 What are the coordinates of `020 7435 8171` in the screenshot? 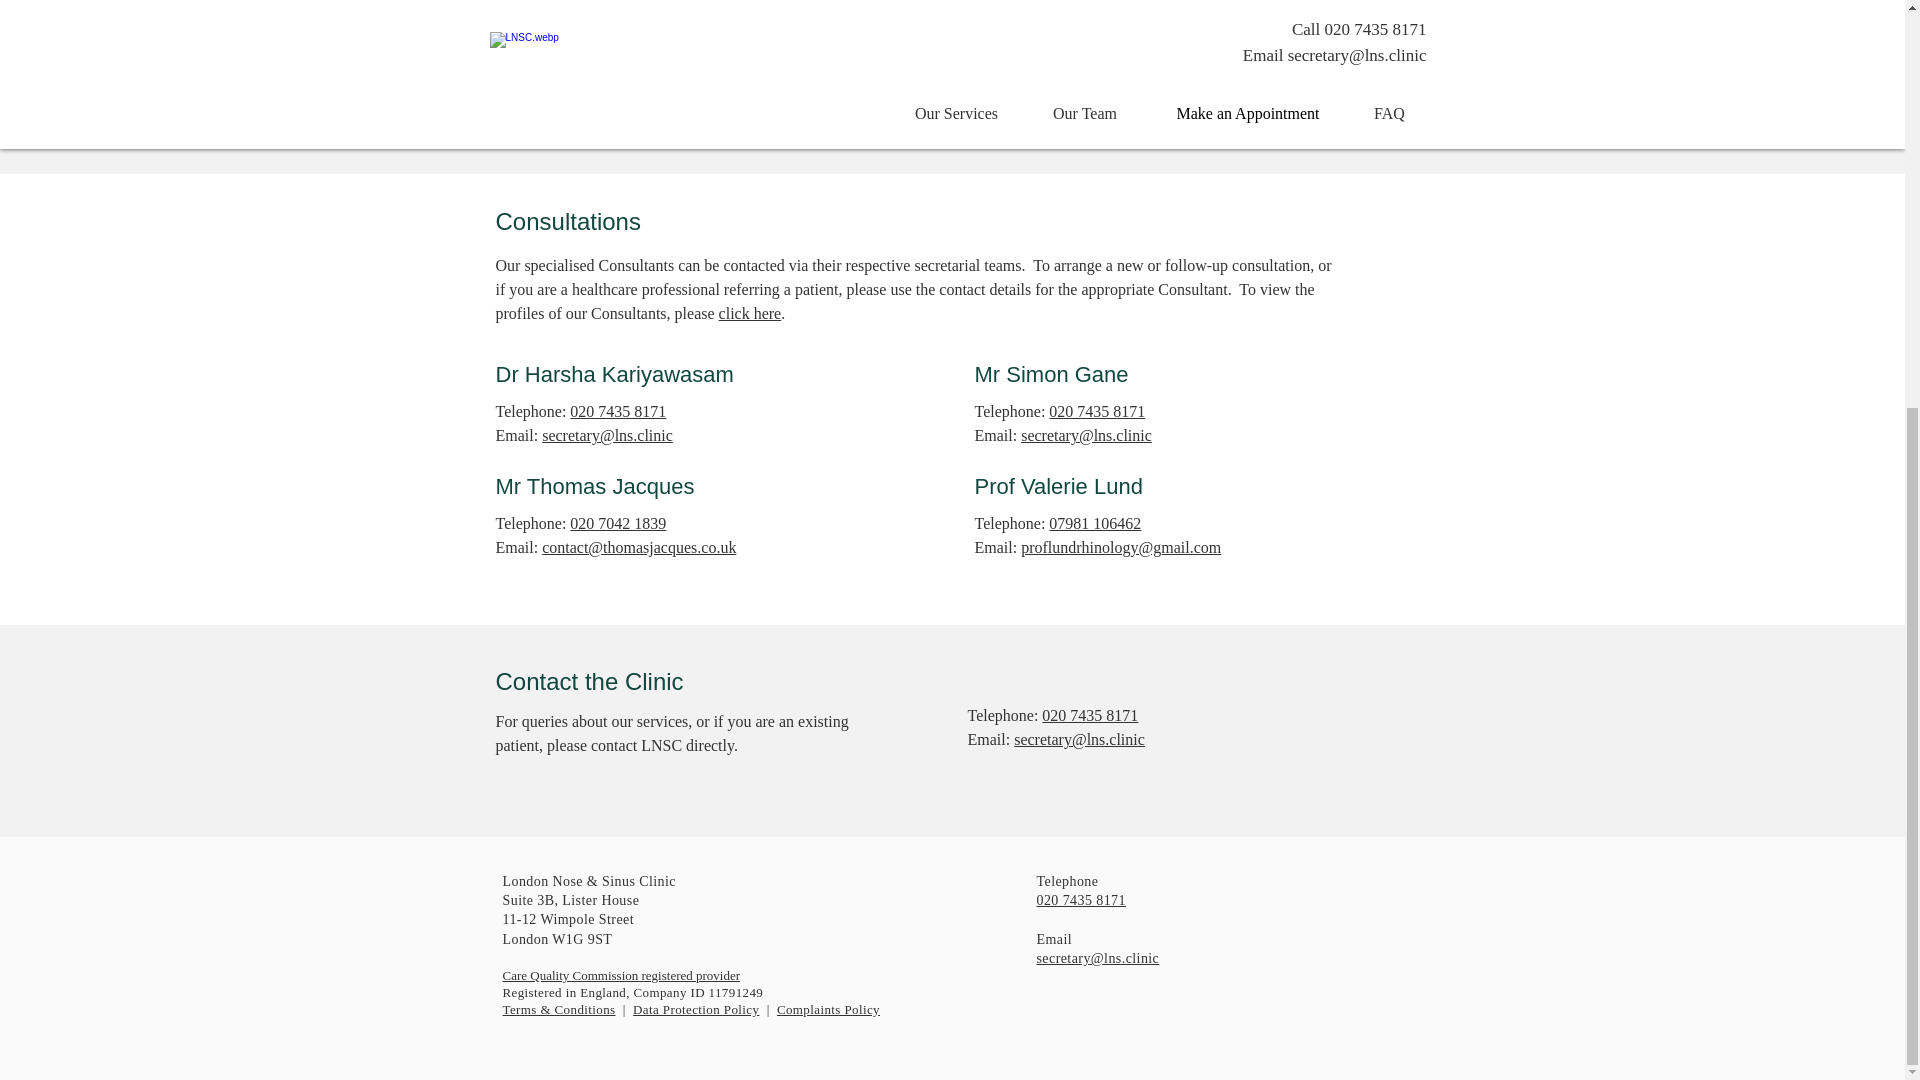 It's located at (1080, 900).